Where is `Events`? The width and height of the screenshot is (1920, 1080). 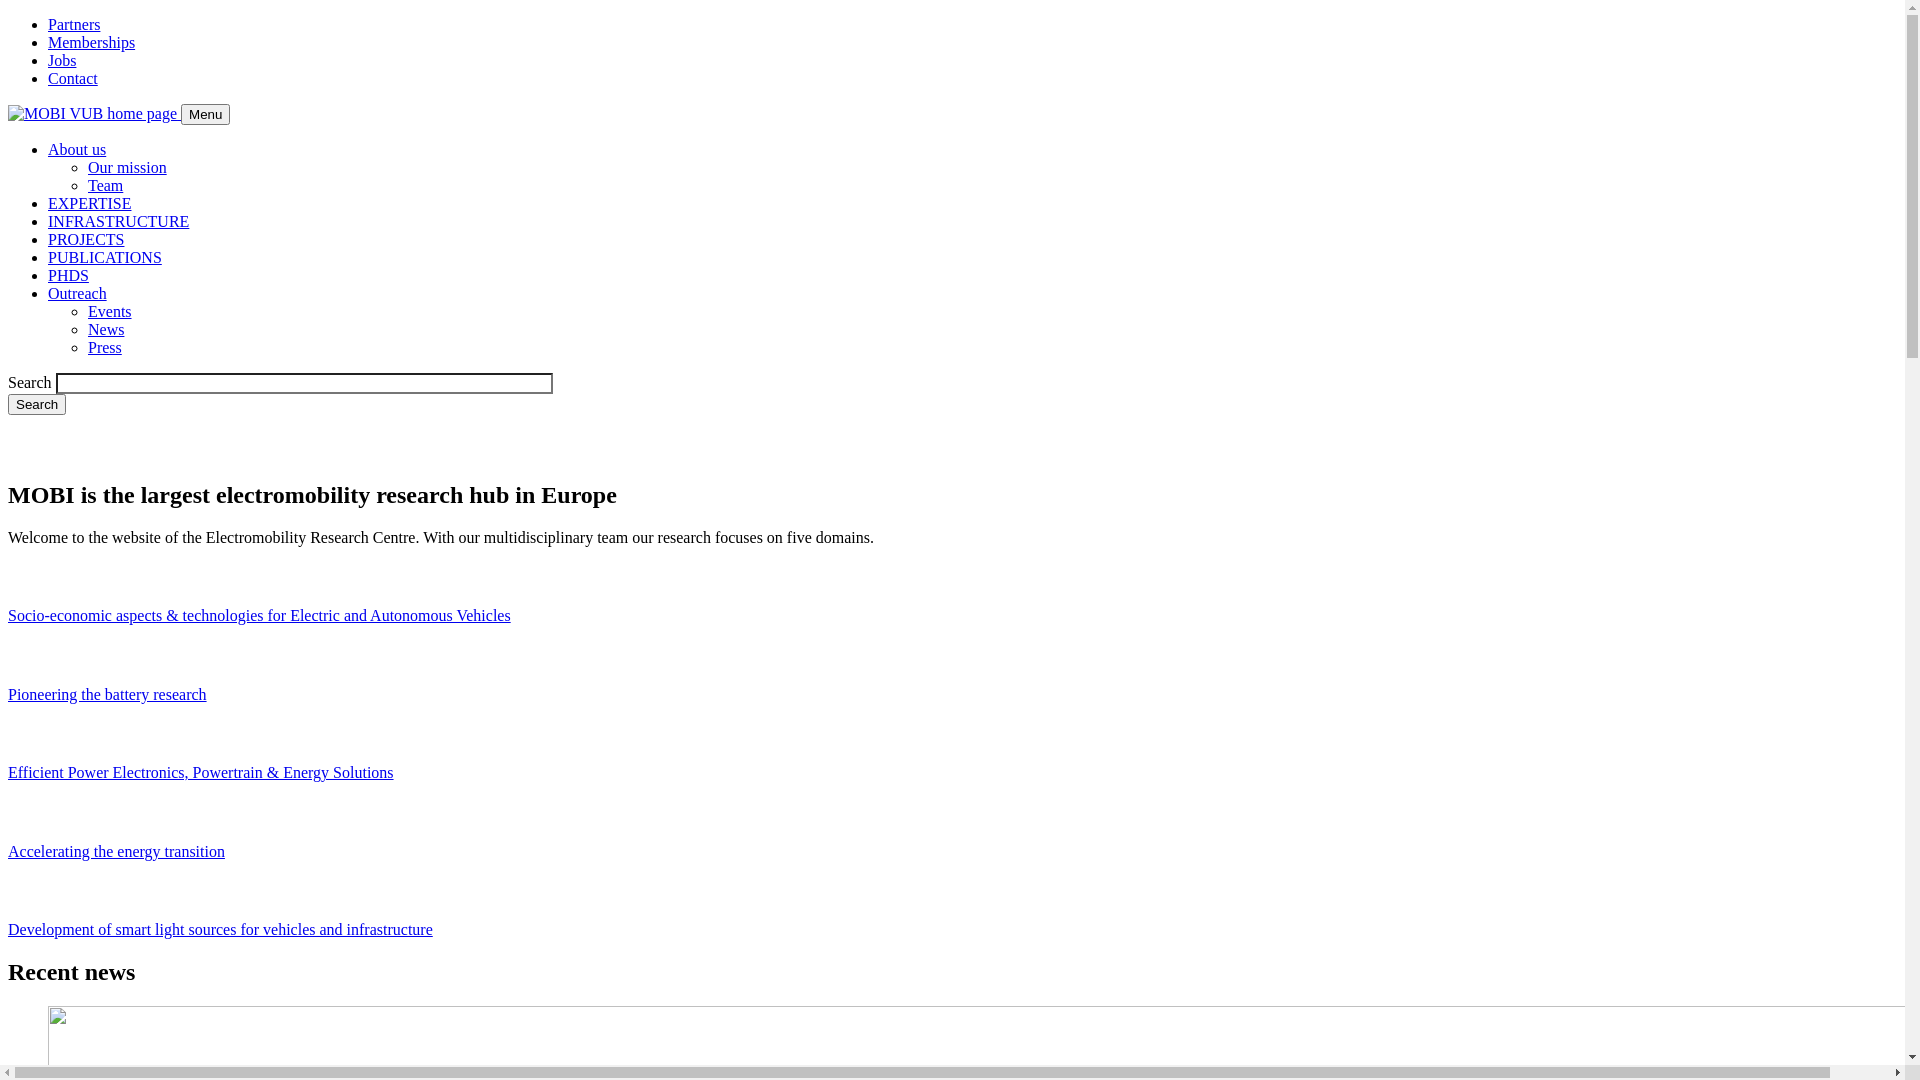
Events is located at coordinates (110, 312).